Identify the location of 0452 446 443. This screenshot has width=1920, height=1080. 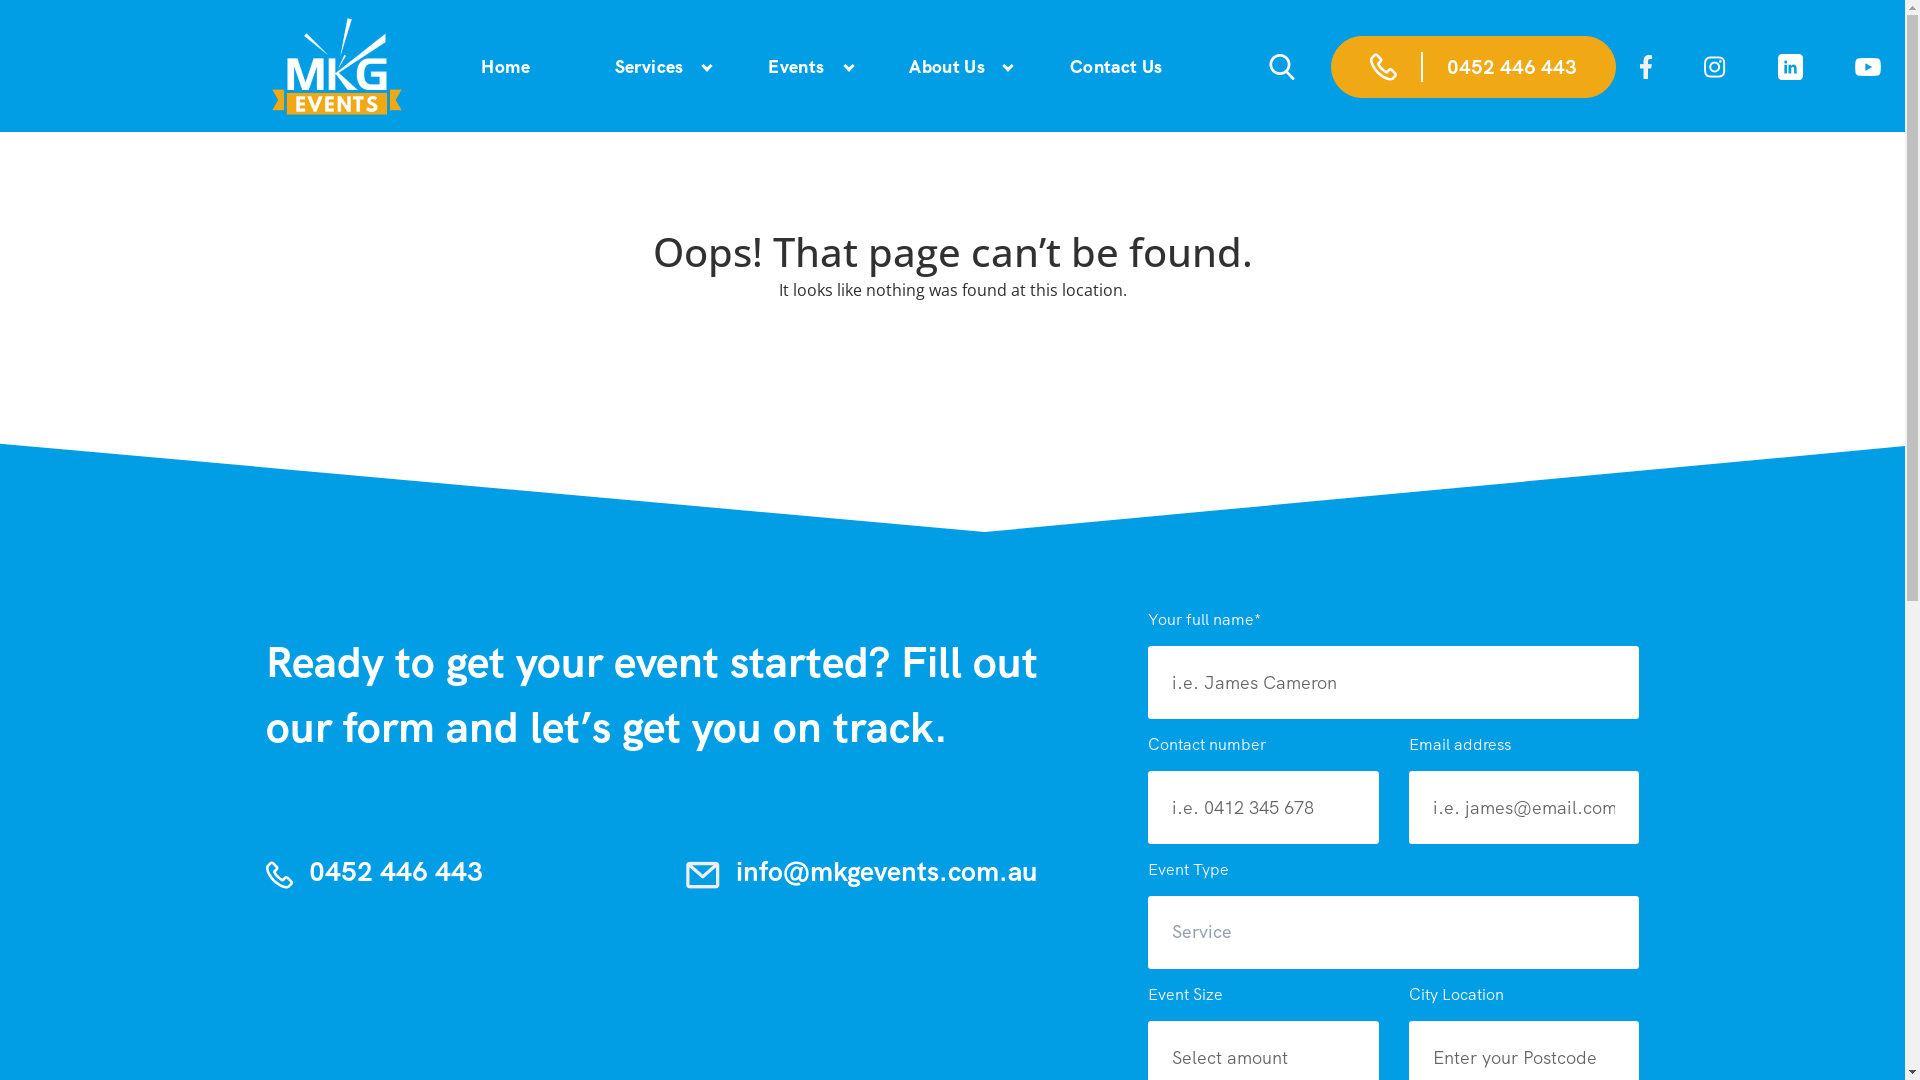
(374, 872).